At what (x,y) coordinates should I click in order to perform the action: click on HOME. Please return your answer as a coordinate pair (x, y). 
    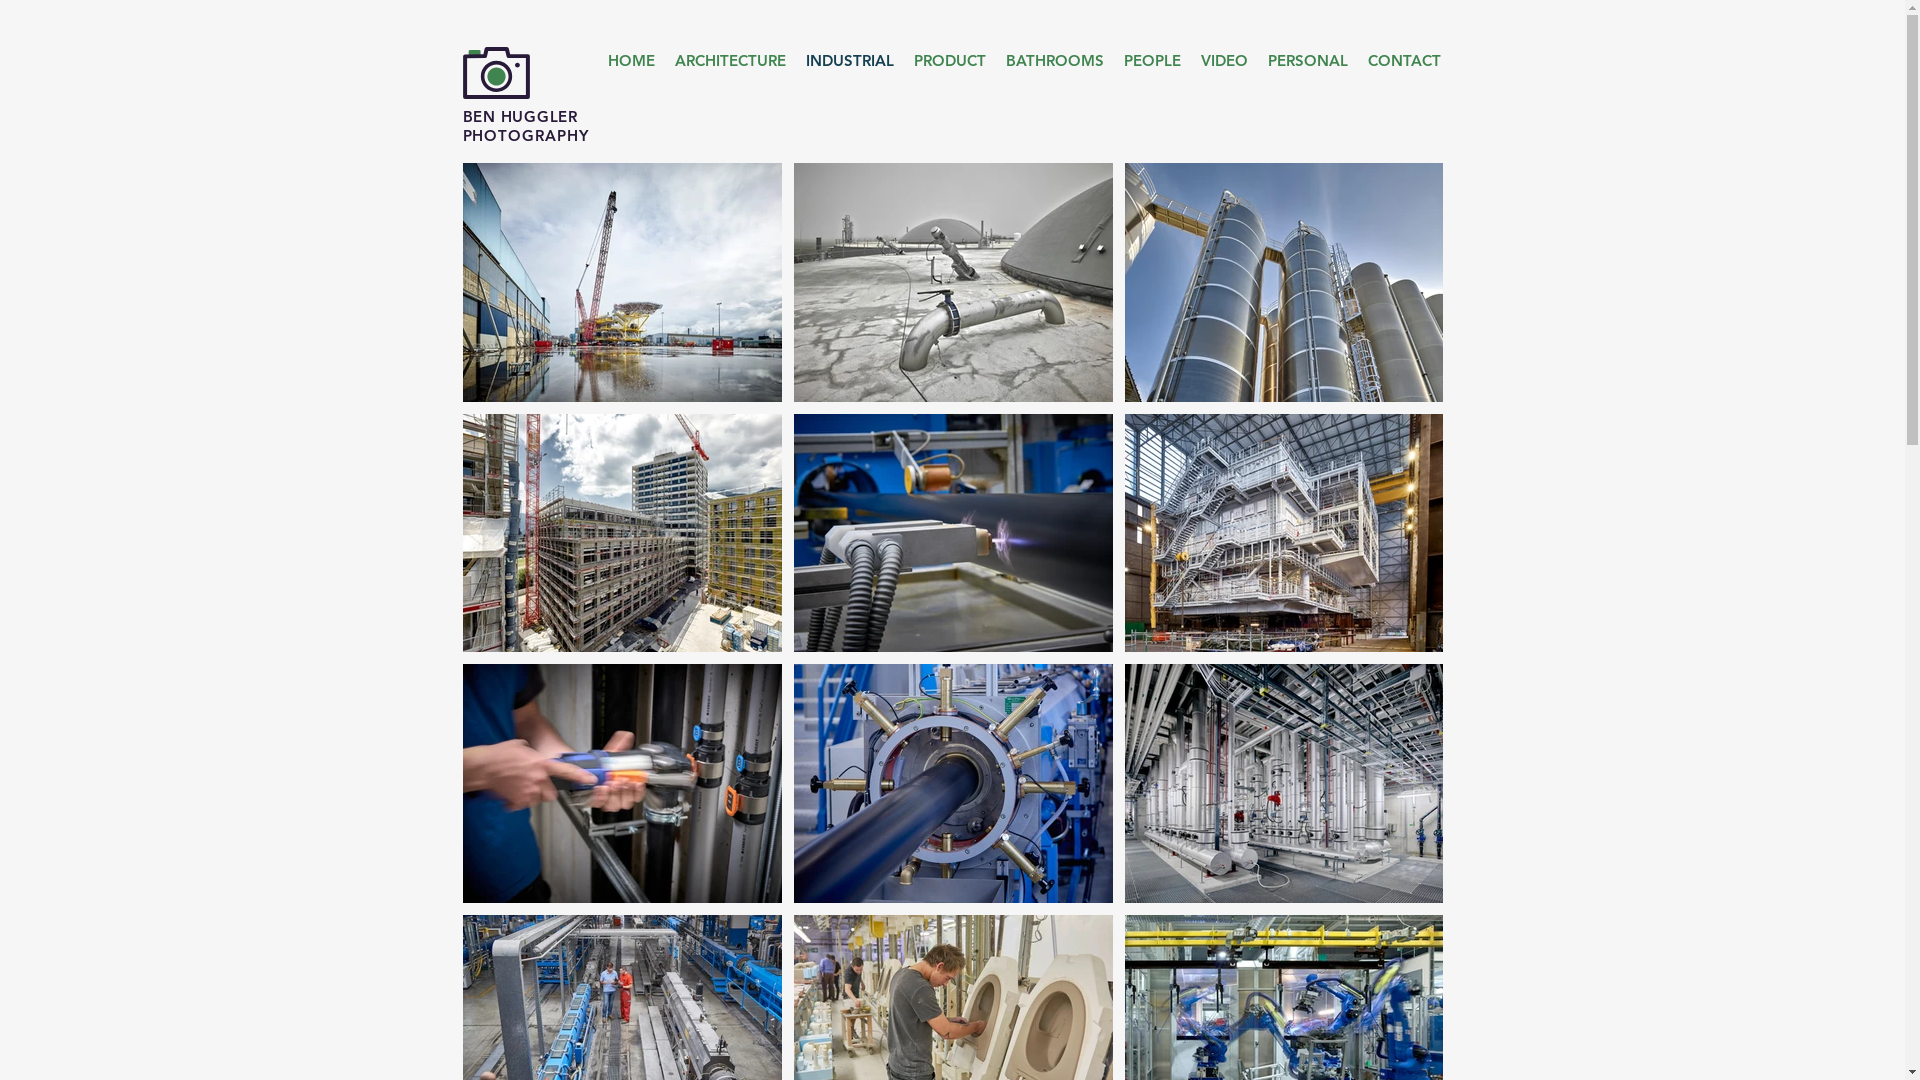
    Looking at the image, I should click on (632, 61).